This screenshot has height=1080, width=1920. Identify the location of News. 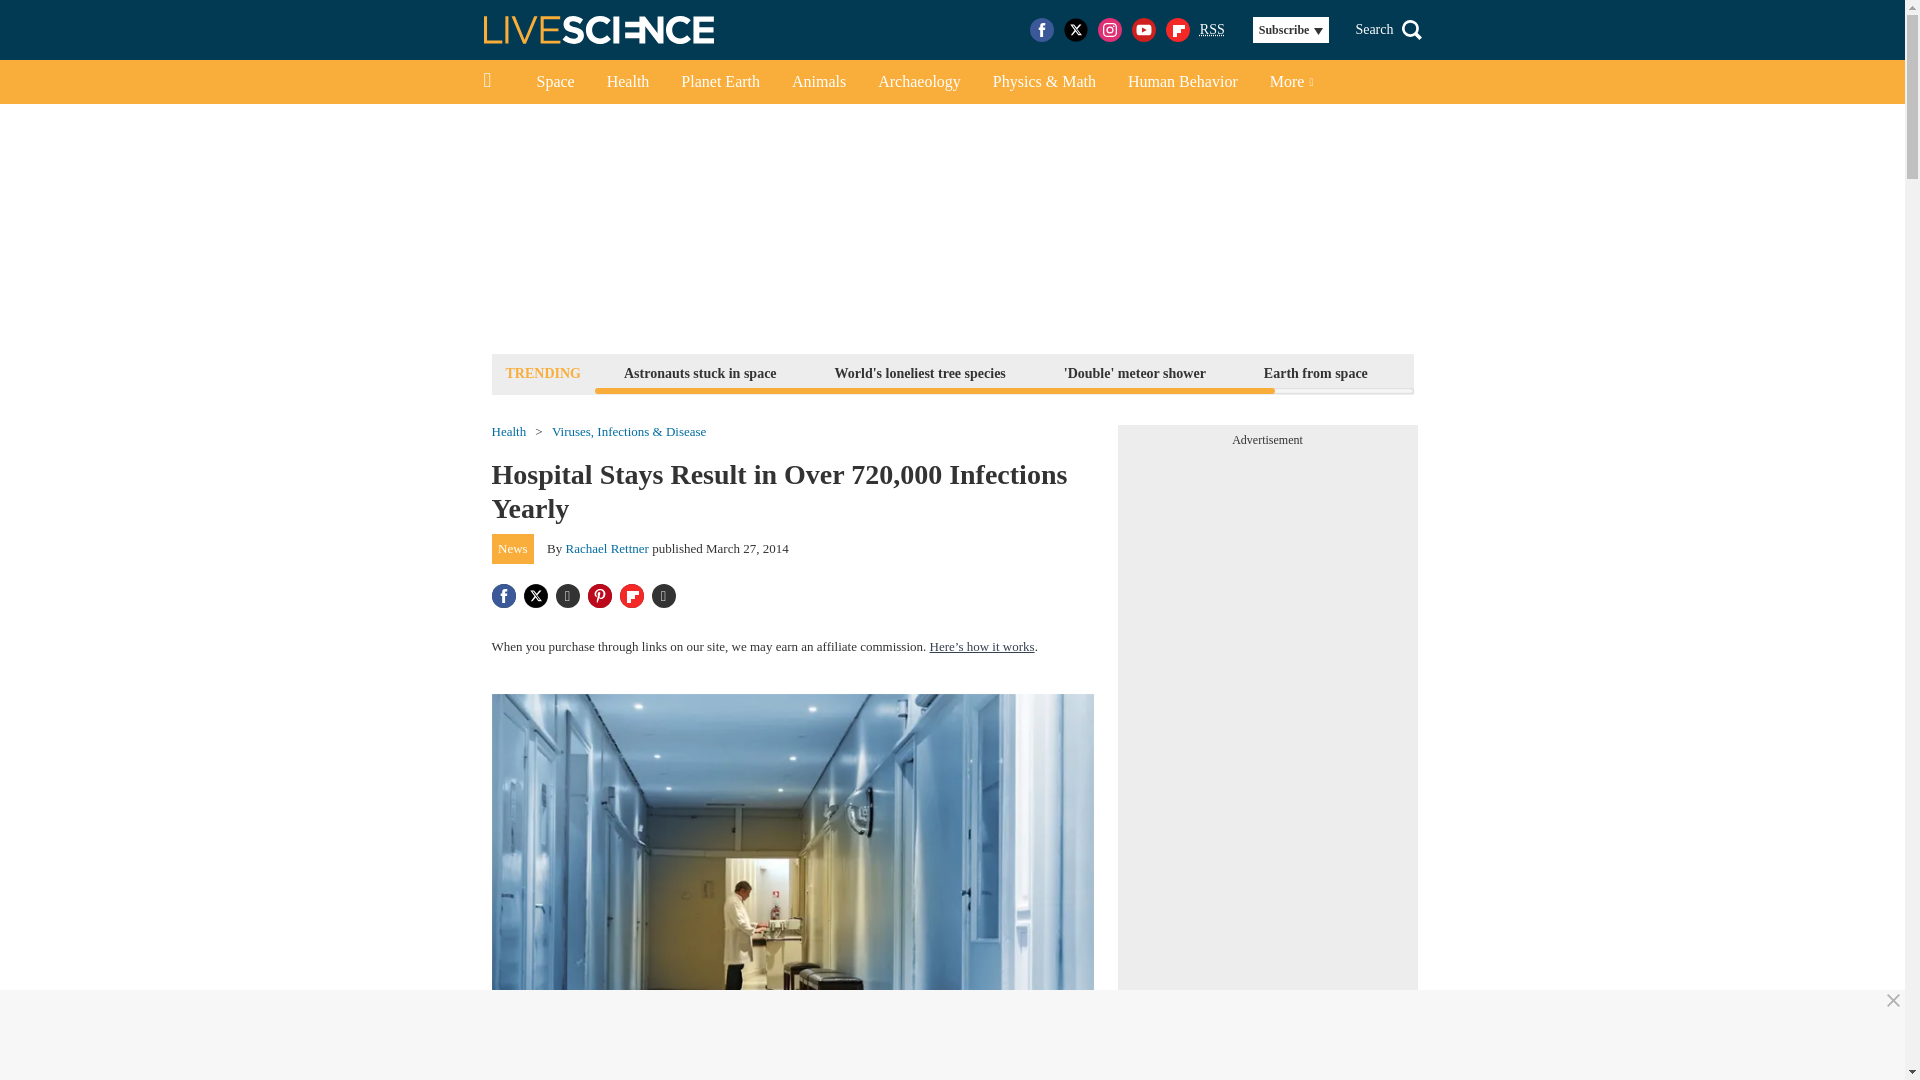
(513, 548).